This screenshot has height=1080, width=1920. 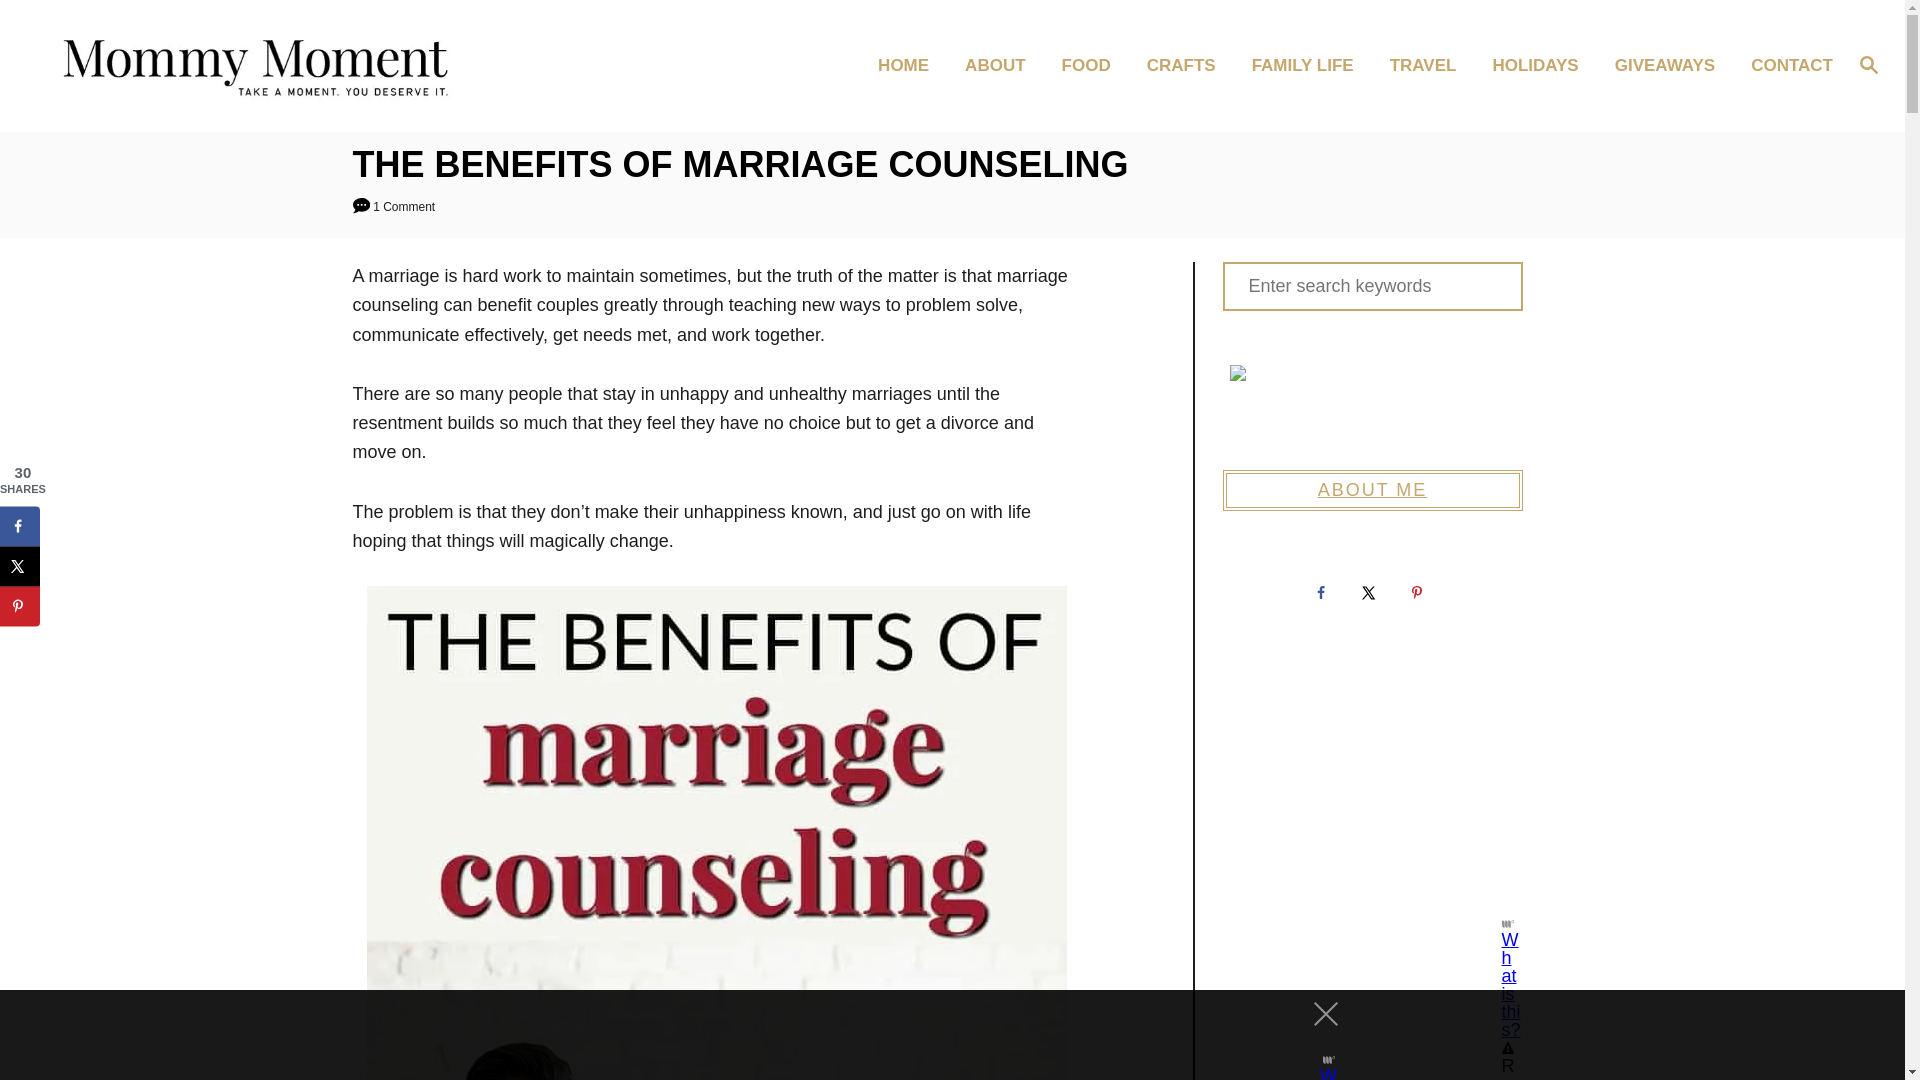 What do you see at coordinates (1671, 66) in the screenshot?
I see `GIVEAWAYS` at bounding box center [1671, 66].